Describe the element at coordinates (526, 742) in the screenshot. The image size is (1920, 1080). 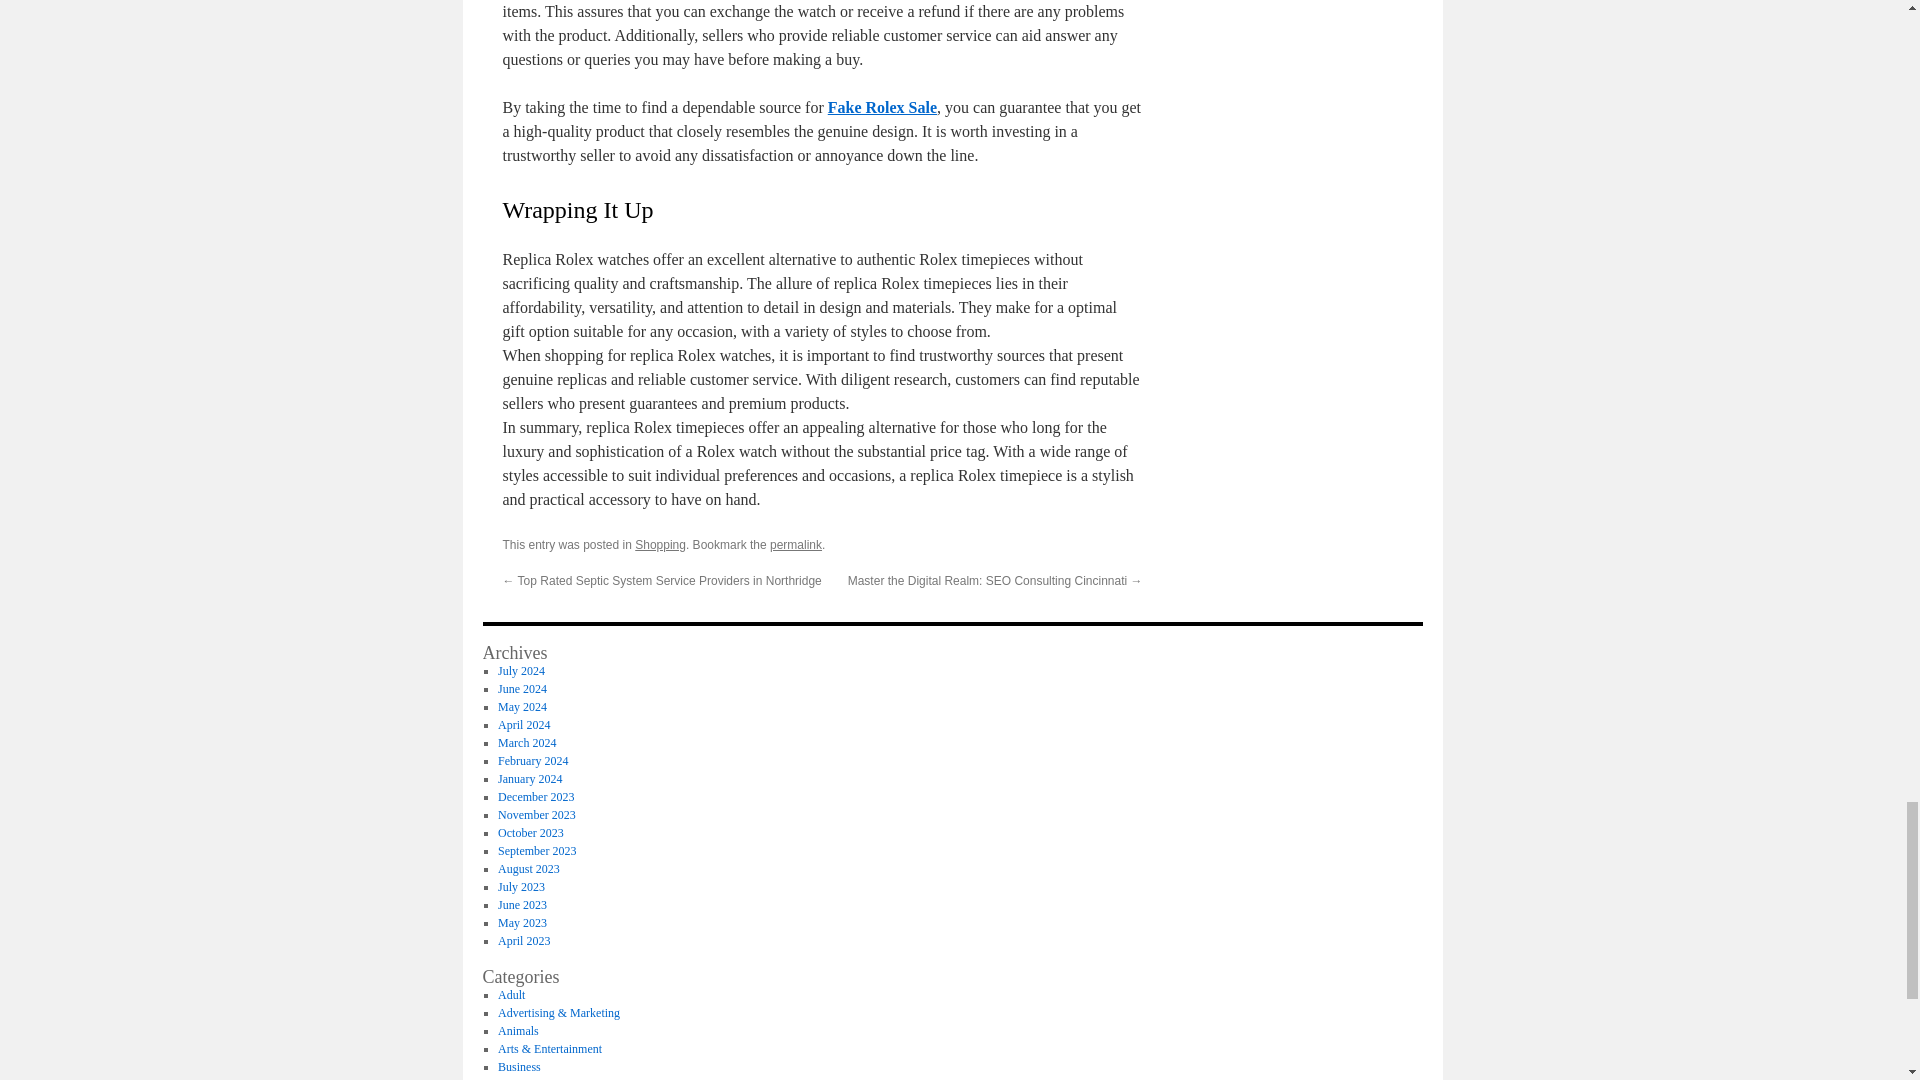
I see `March 2024` at that location.